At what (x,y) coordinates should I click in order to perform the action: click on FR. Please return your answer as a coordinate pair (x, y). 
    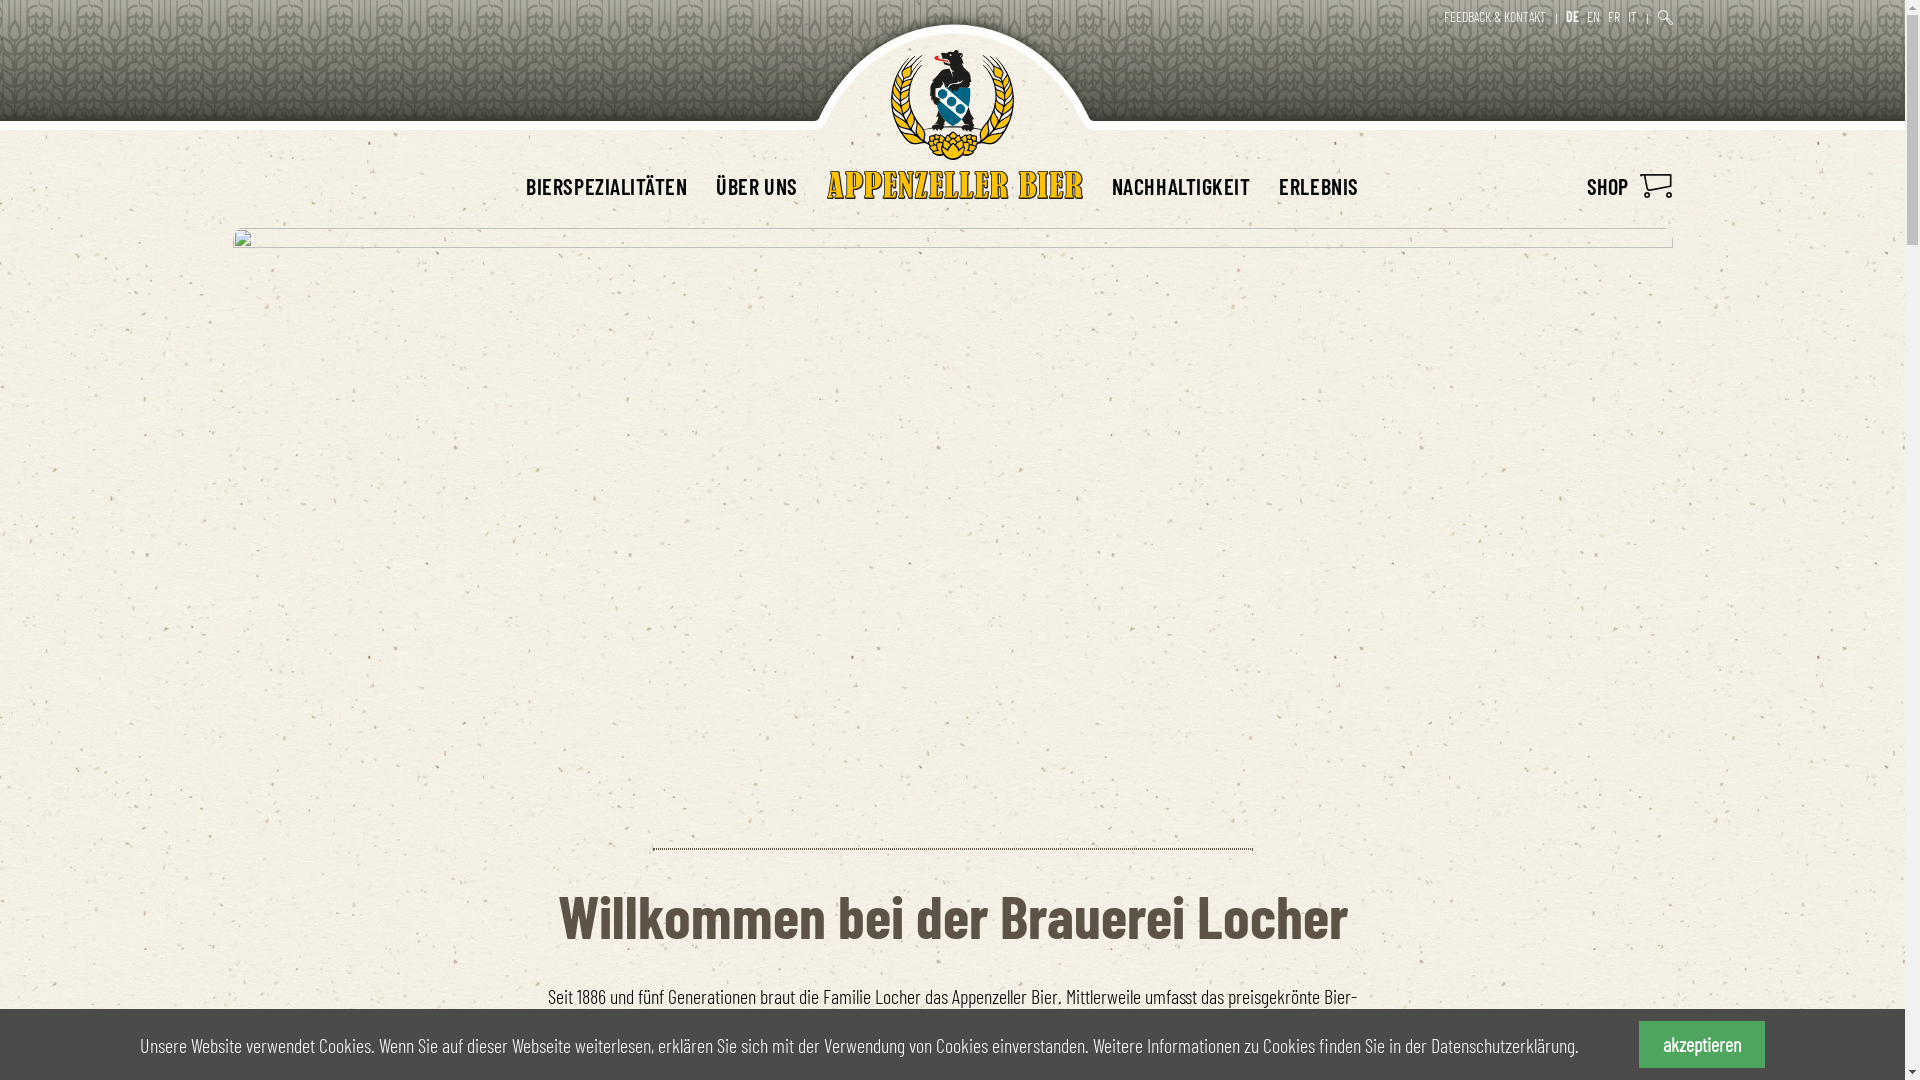
    Looking at the image, I should click on (1614, 16).